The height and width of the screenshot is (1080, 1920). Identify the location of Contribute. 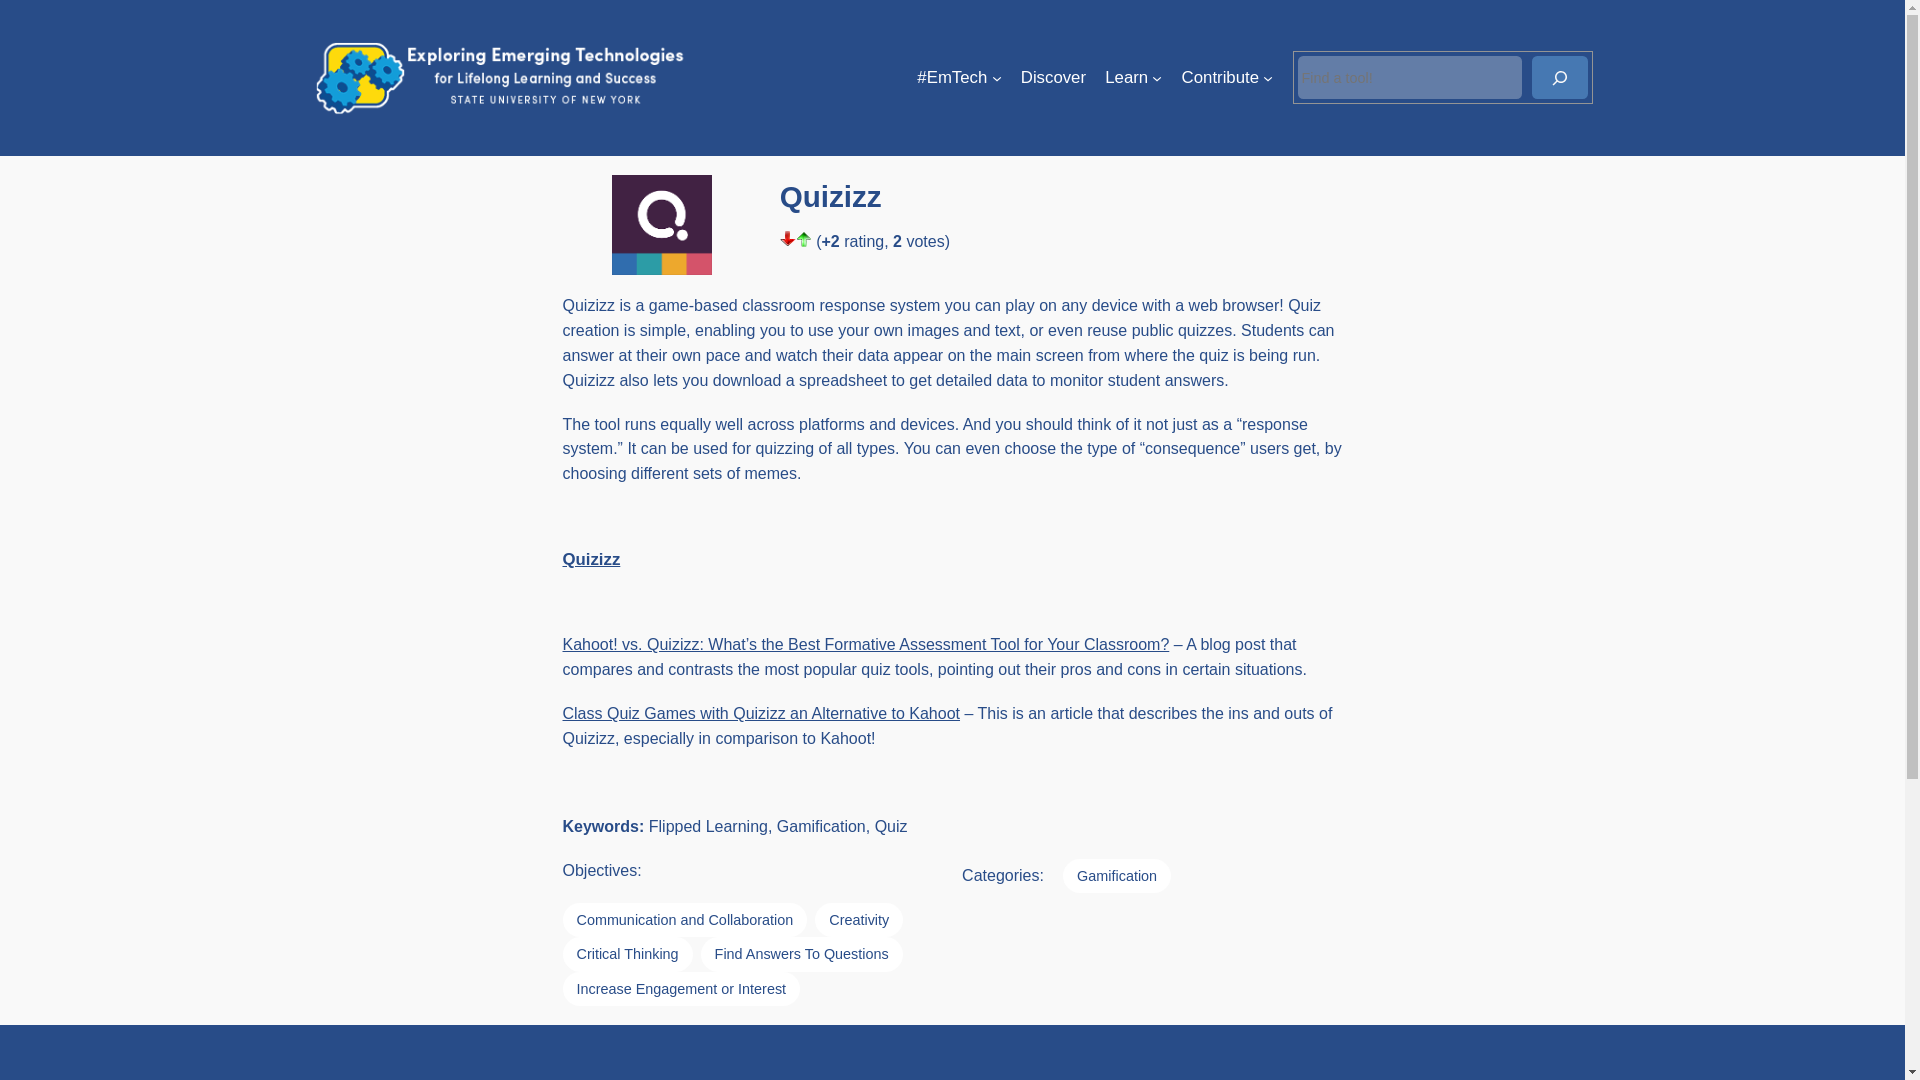
(1220, 77).